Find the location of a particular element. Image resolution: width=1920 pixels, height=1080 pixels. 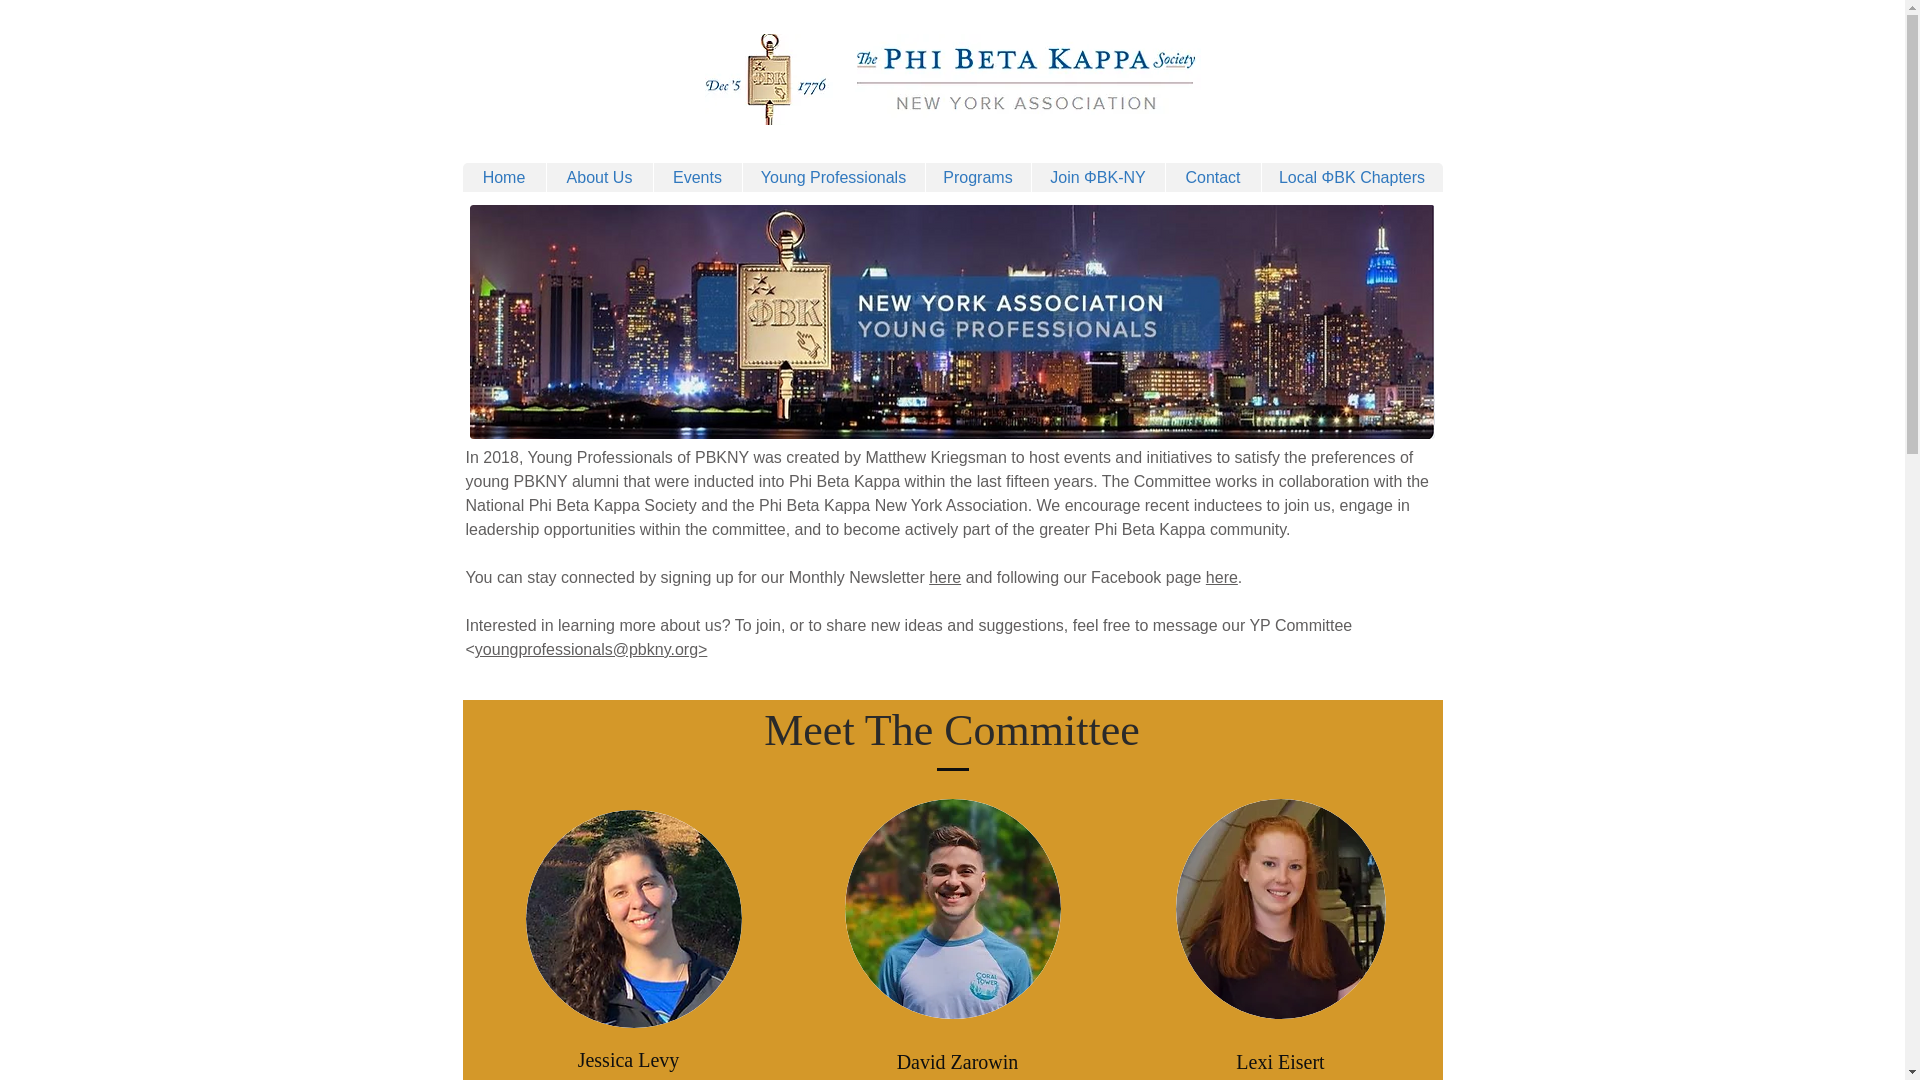

Events is located at coordinates (696, 178).